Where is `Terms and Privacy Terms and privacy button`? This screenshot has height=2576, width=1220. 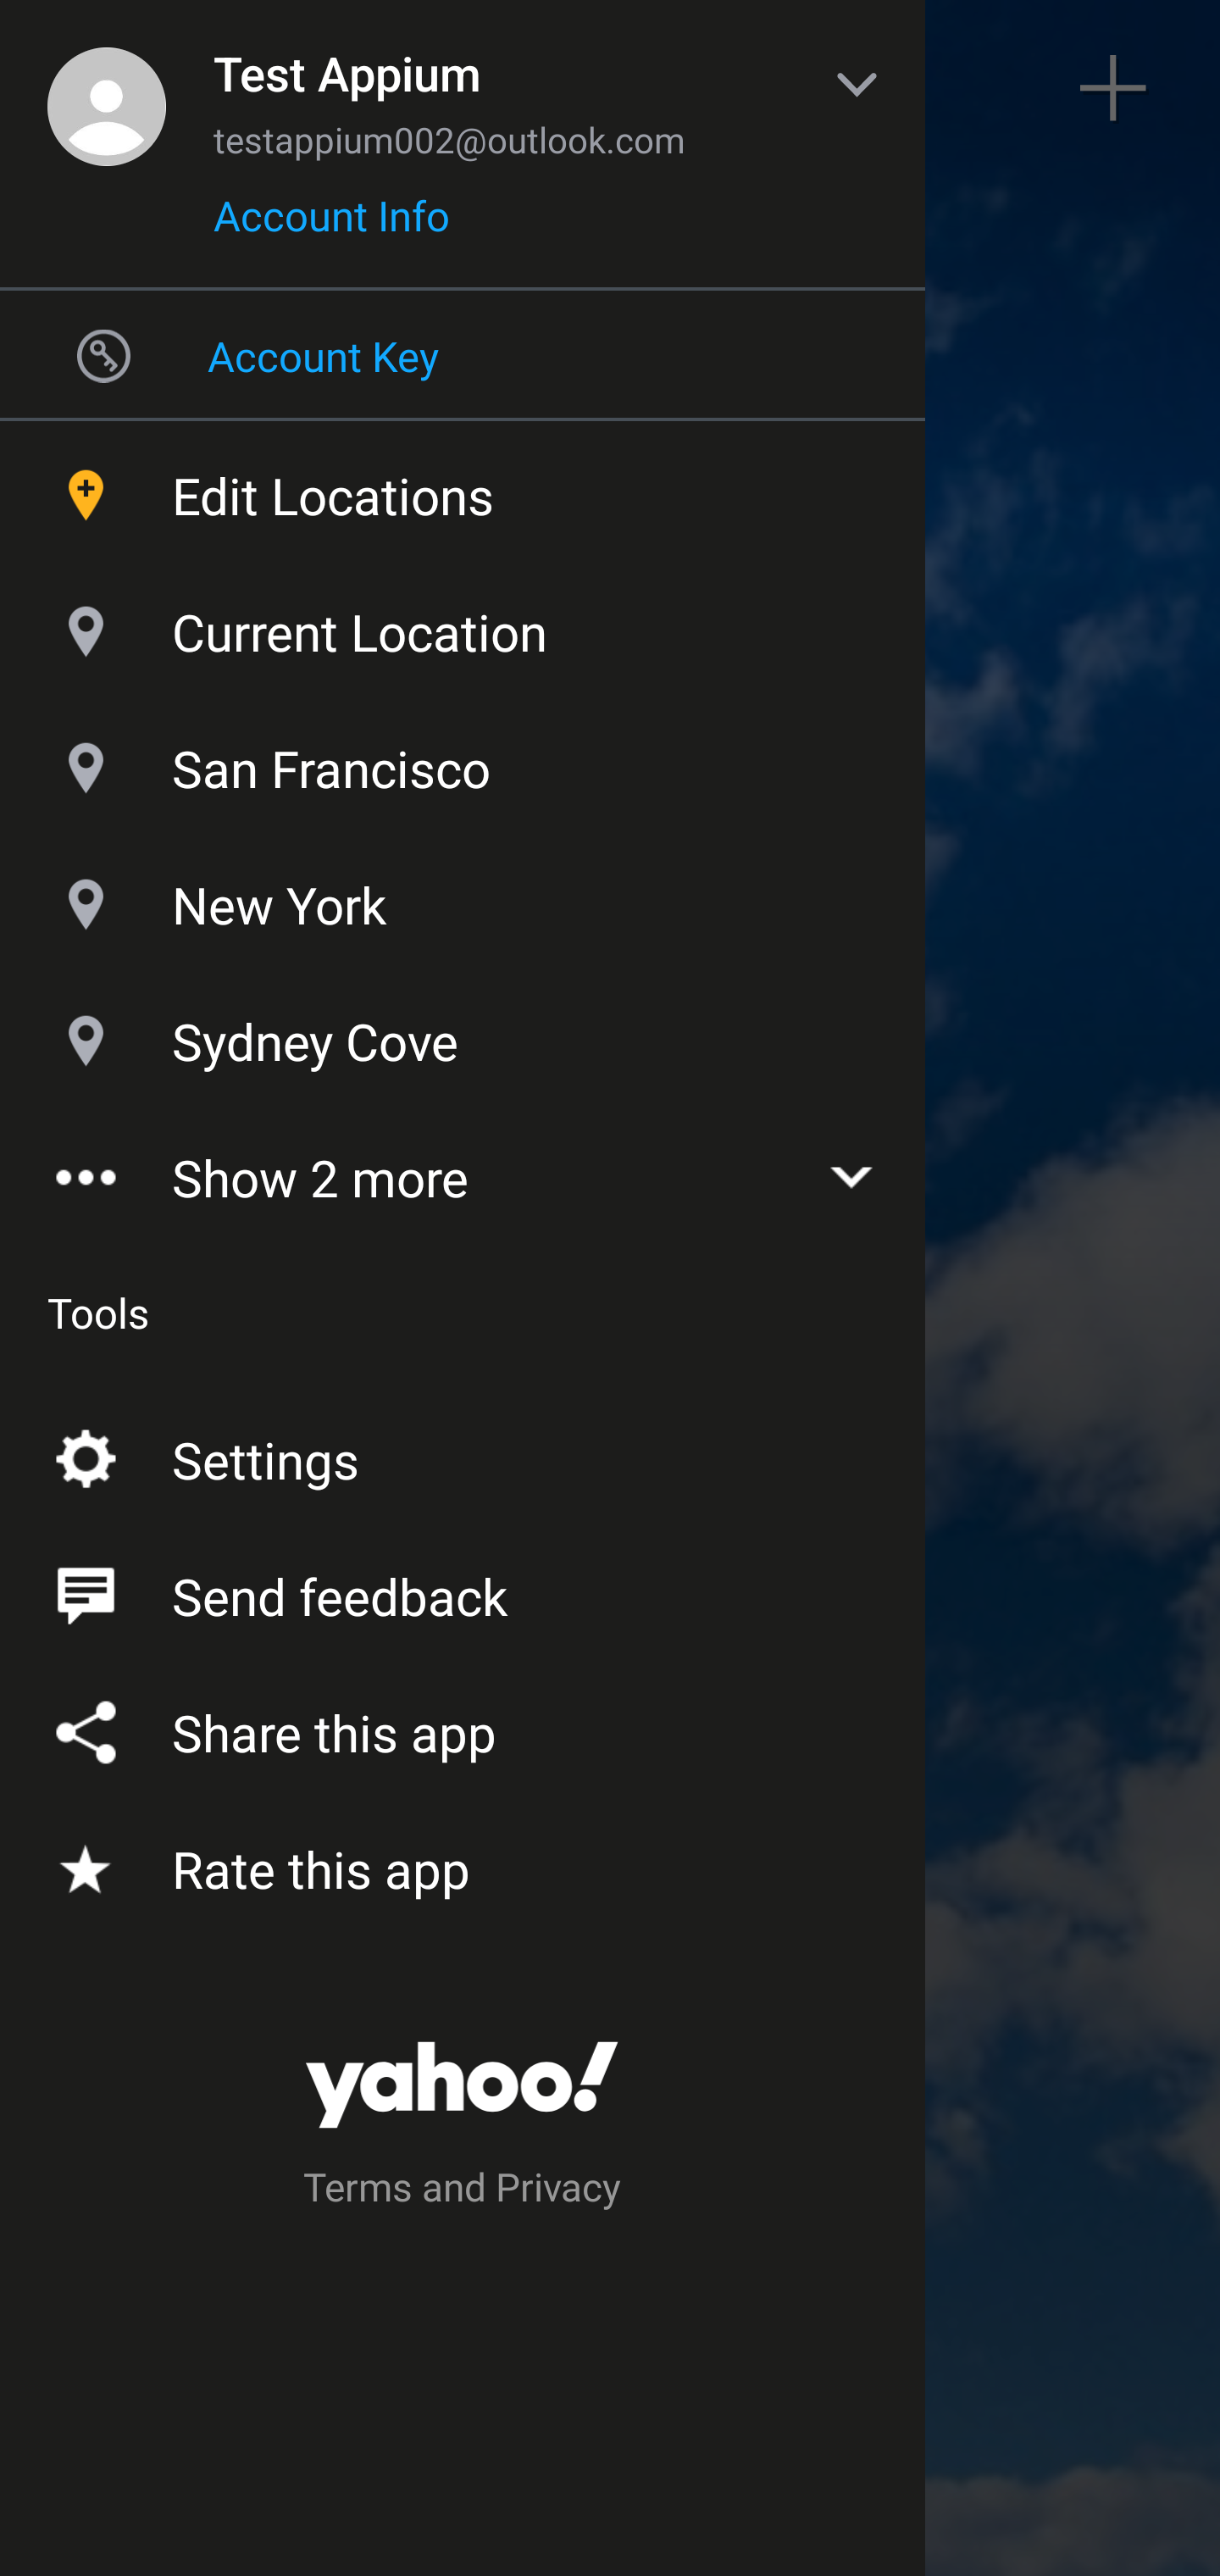
Terms and Privacy Terms and privacy button is located at coordinates (463, 2191).